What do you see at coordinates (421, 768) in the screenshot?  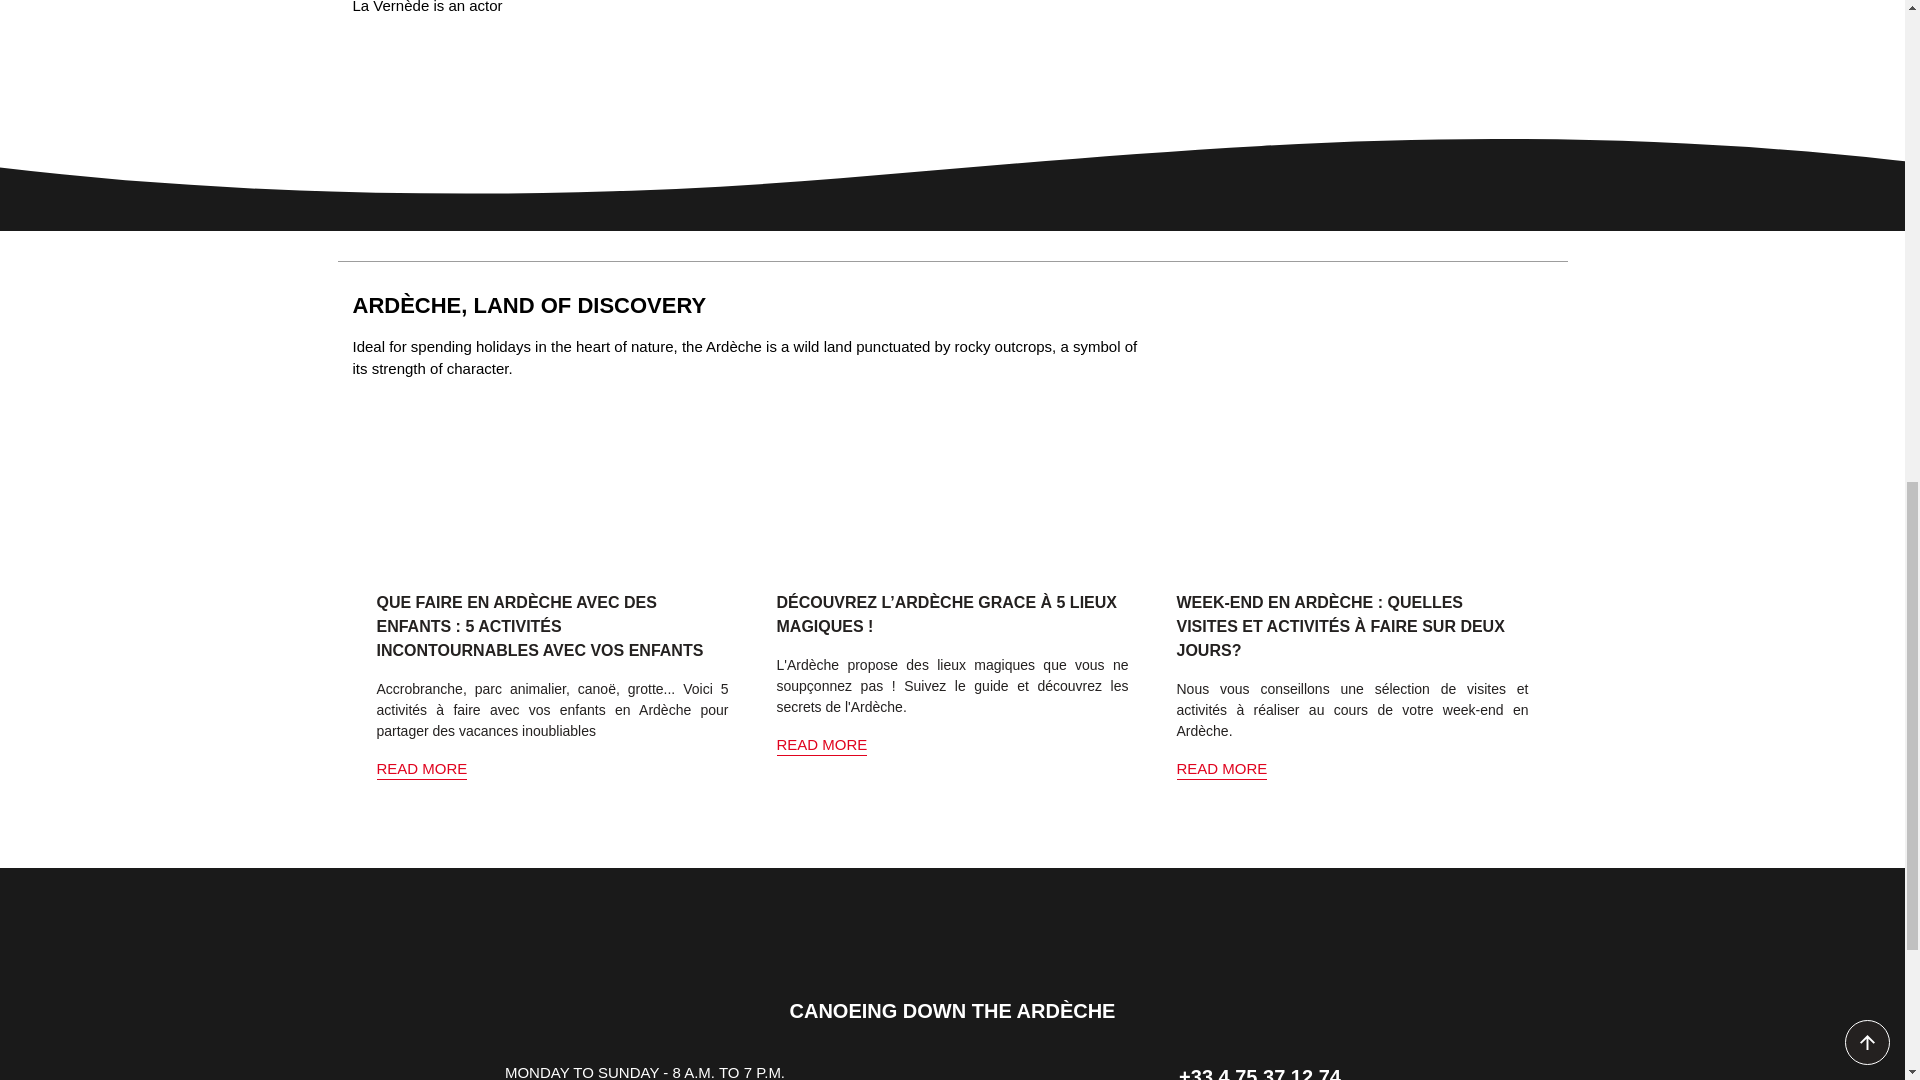 I see `READ MORE` at bounding box center [421, 768].